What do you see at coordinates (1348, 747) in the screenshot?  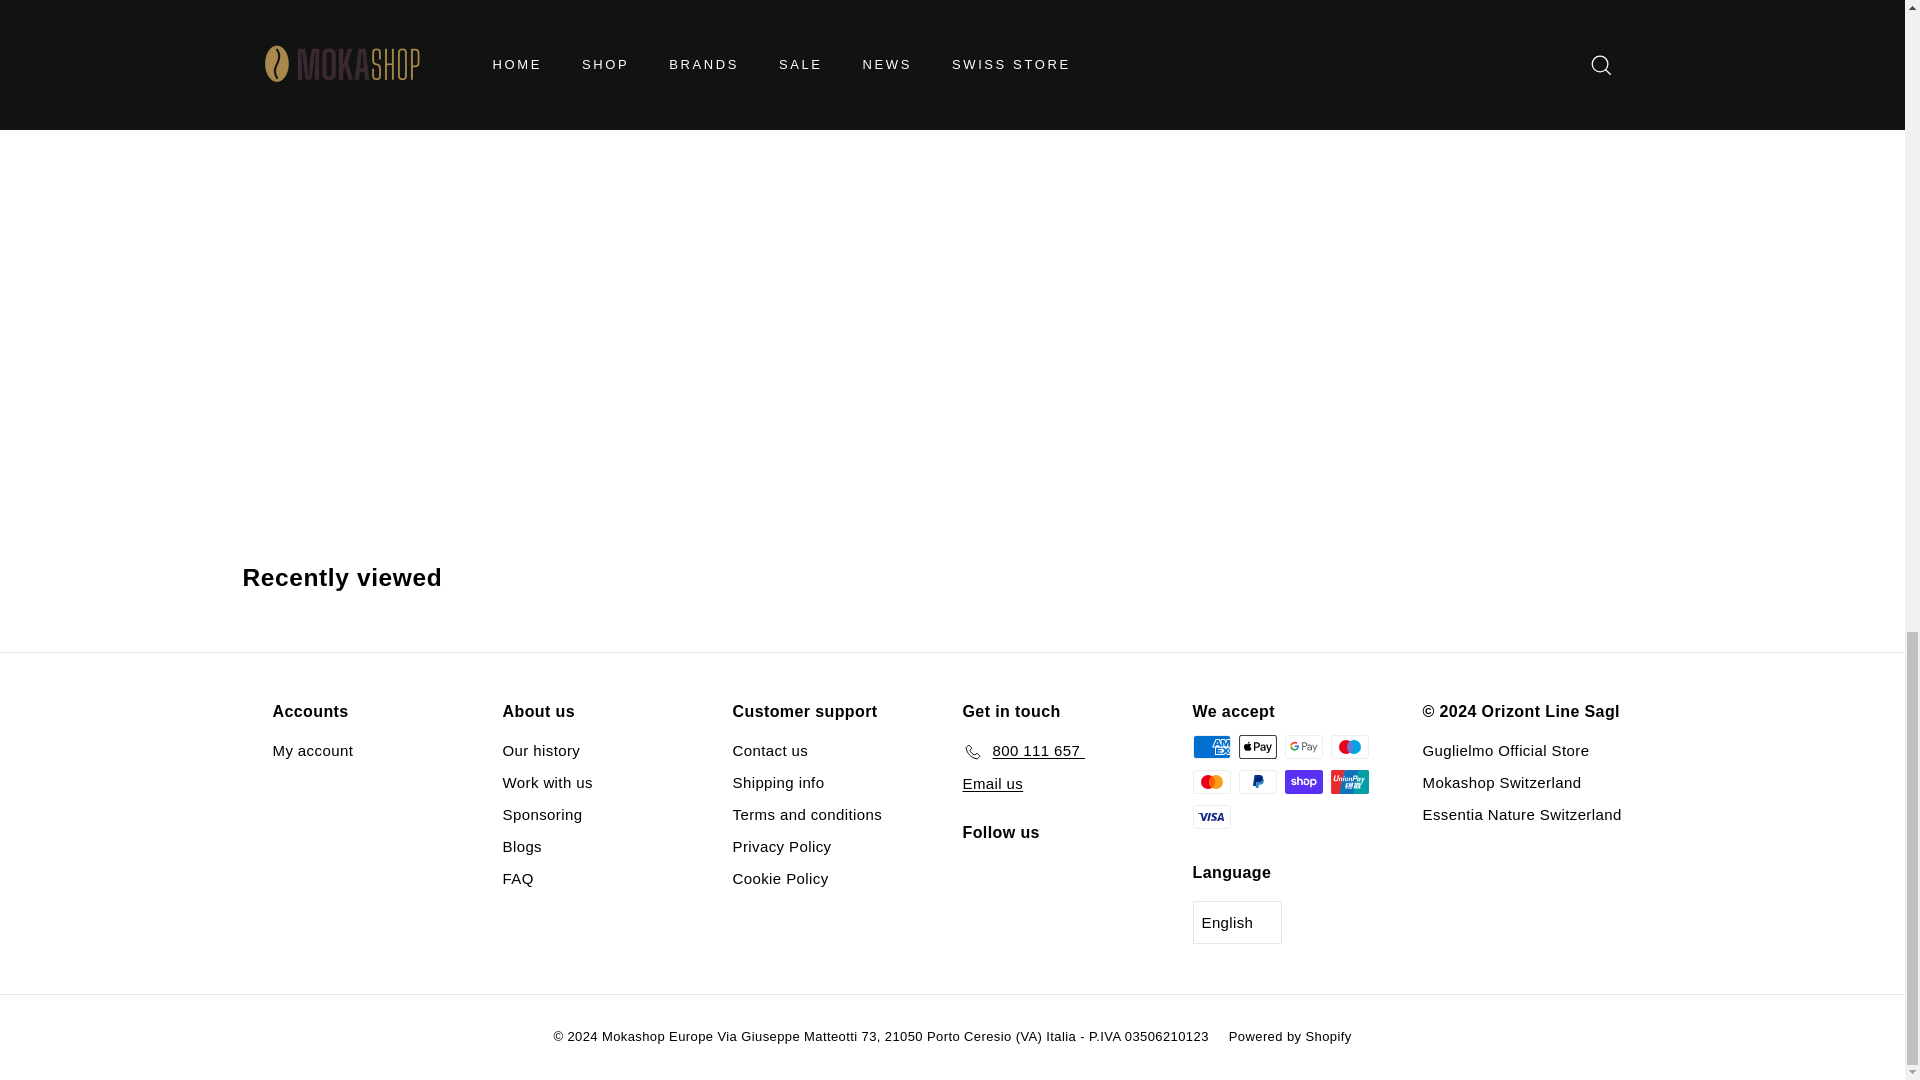 I see `Maestro` at bounding box center [1348, 747].